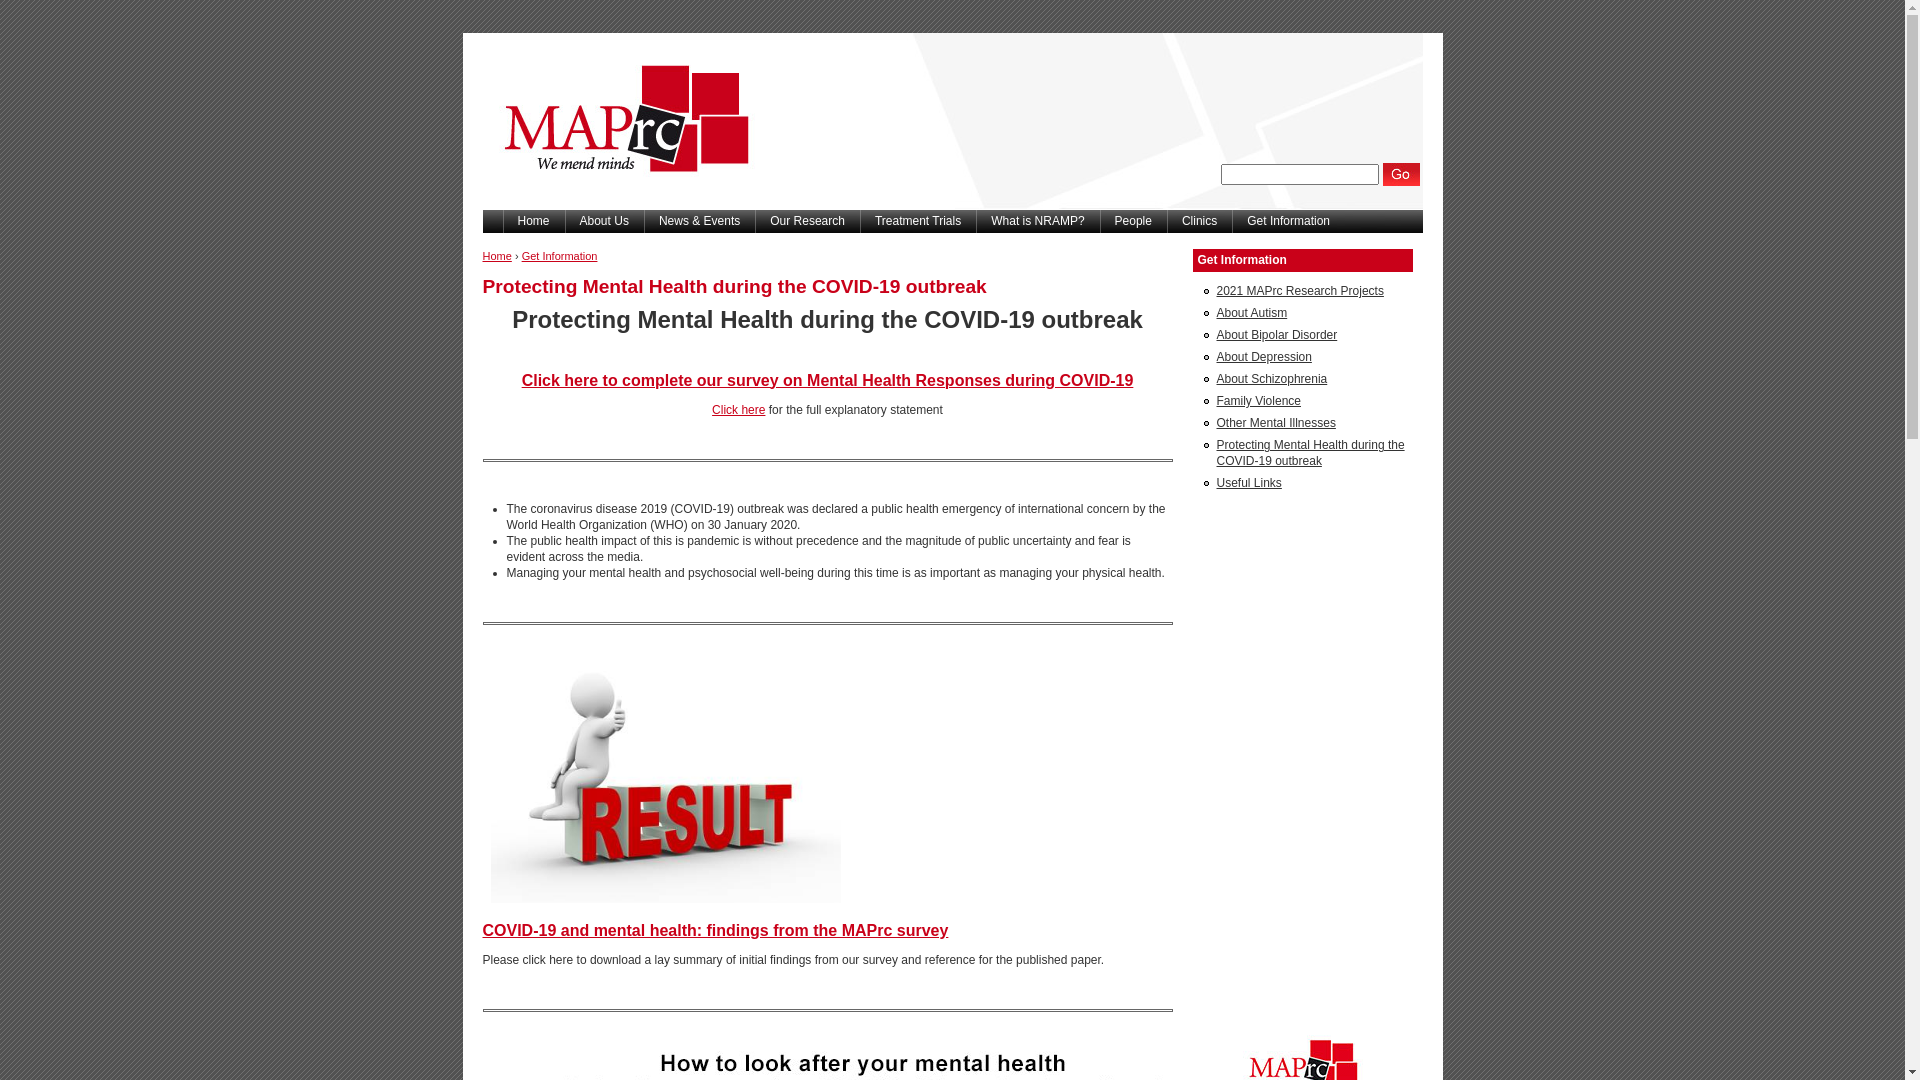 The image size is (1920, 1080). I want to click on Click here, so click(738, 410).